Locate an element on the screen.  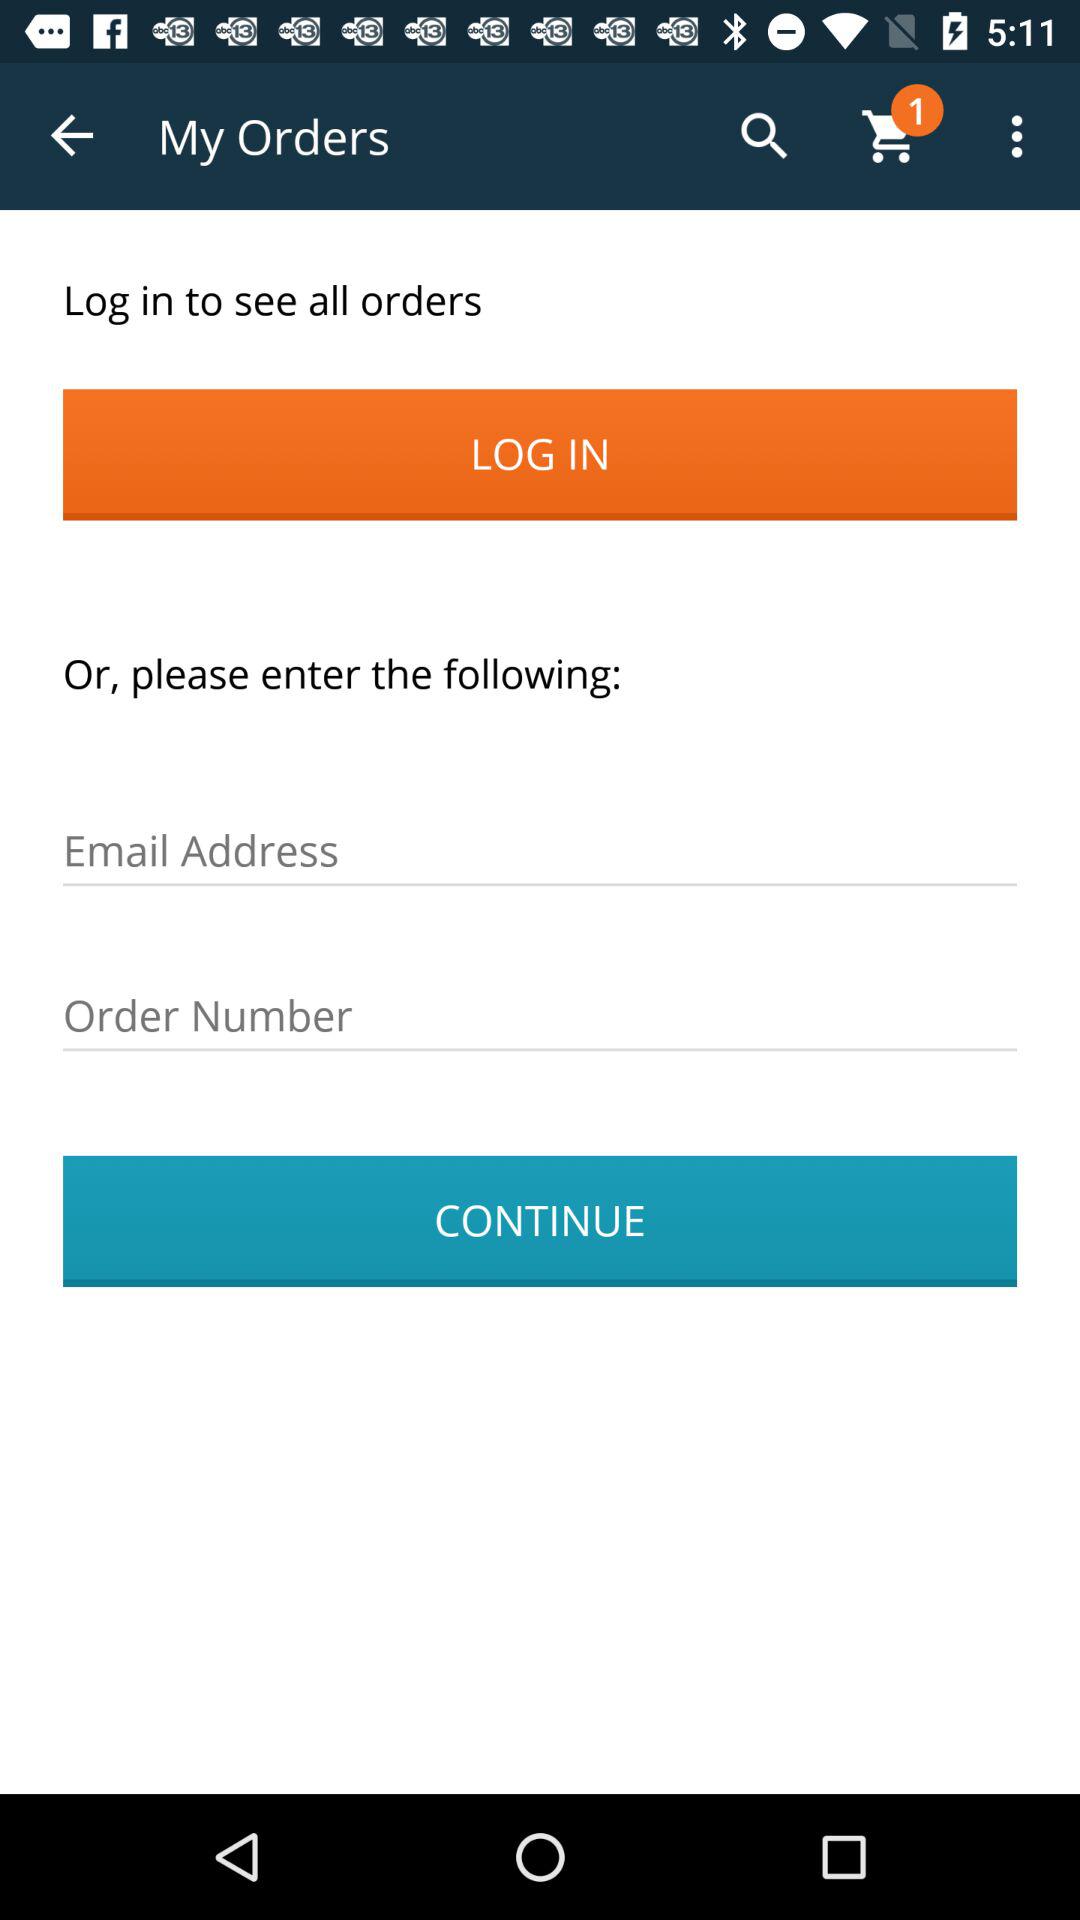
choose the icon above the log in to is located at coordinates (73, 136).